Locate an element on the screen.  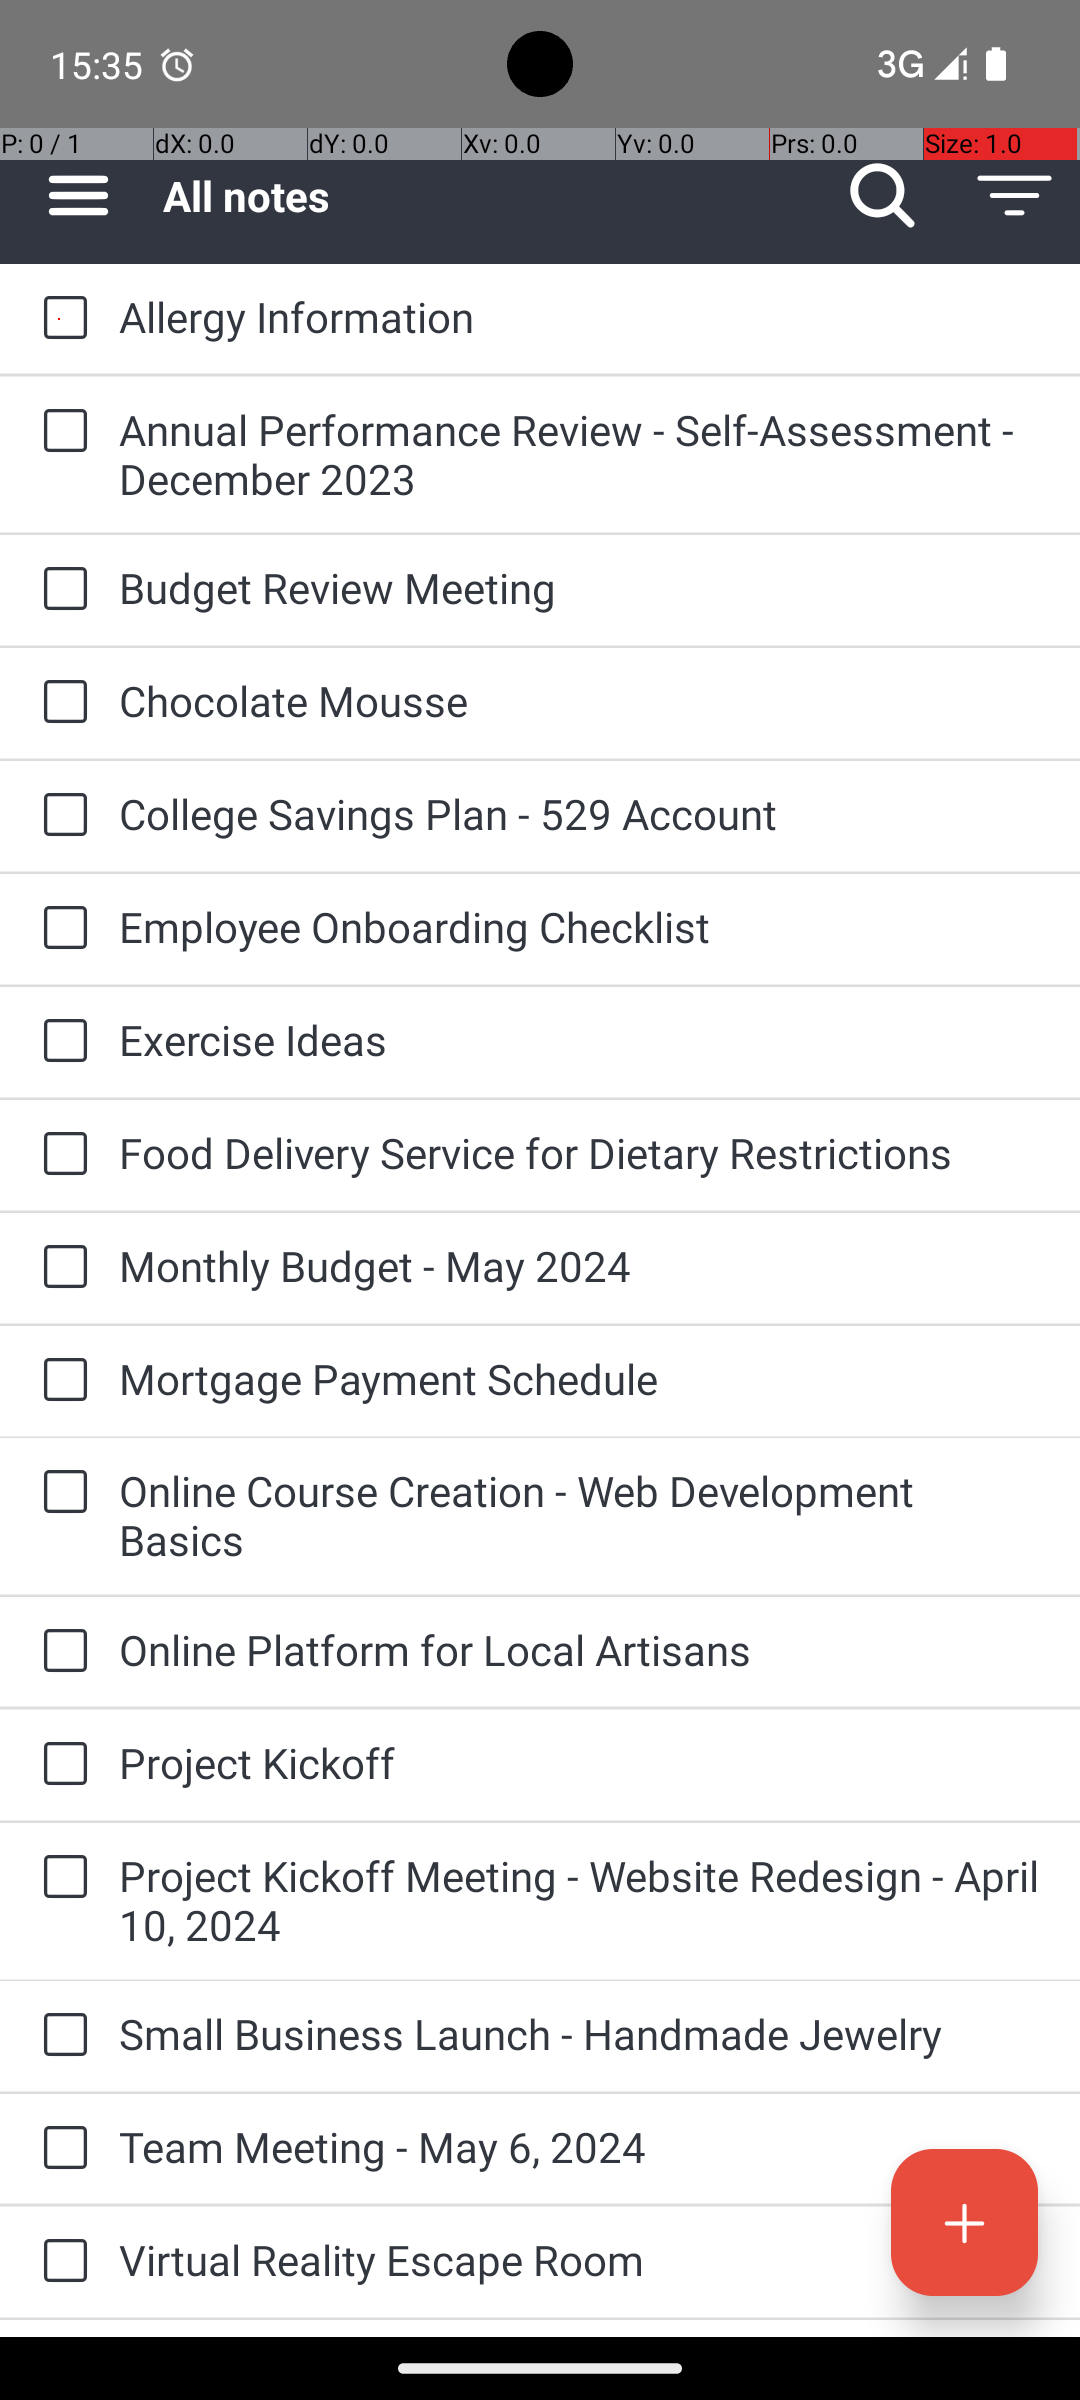
to-do: Chocolate Mousse is located at coordinates (60, 703).